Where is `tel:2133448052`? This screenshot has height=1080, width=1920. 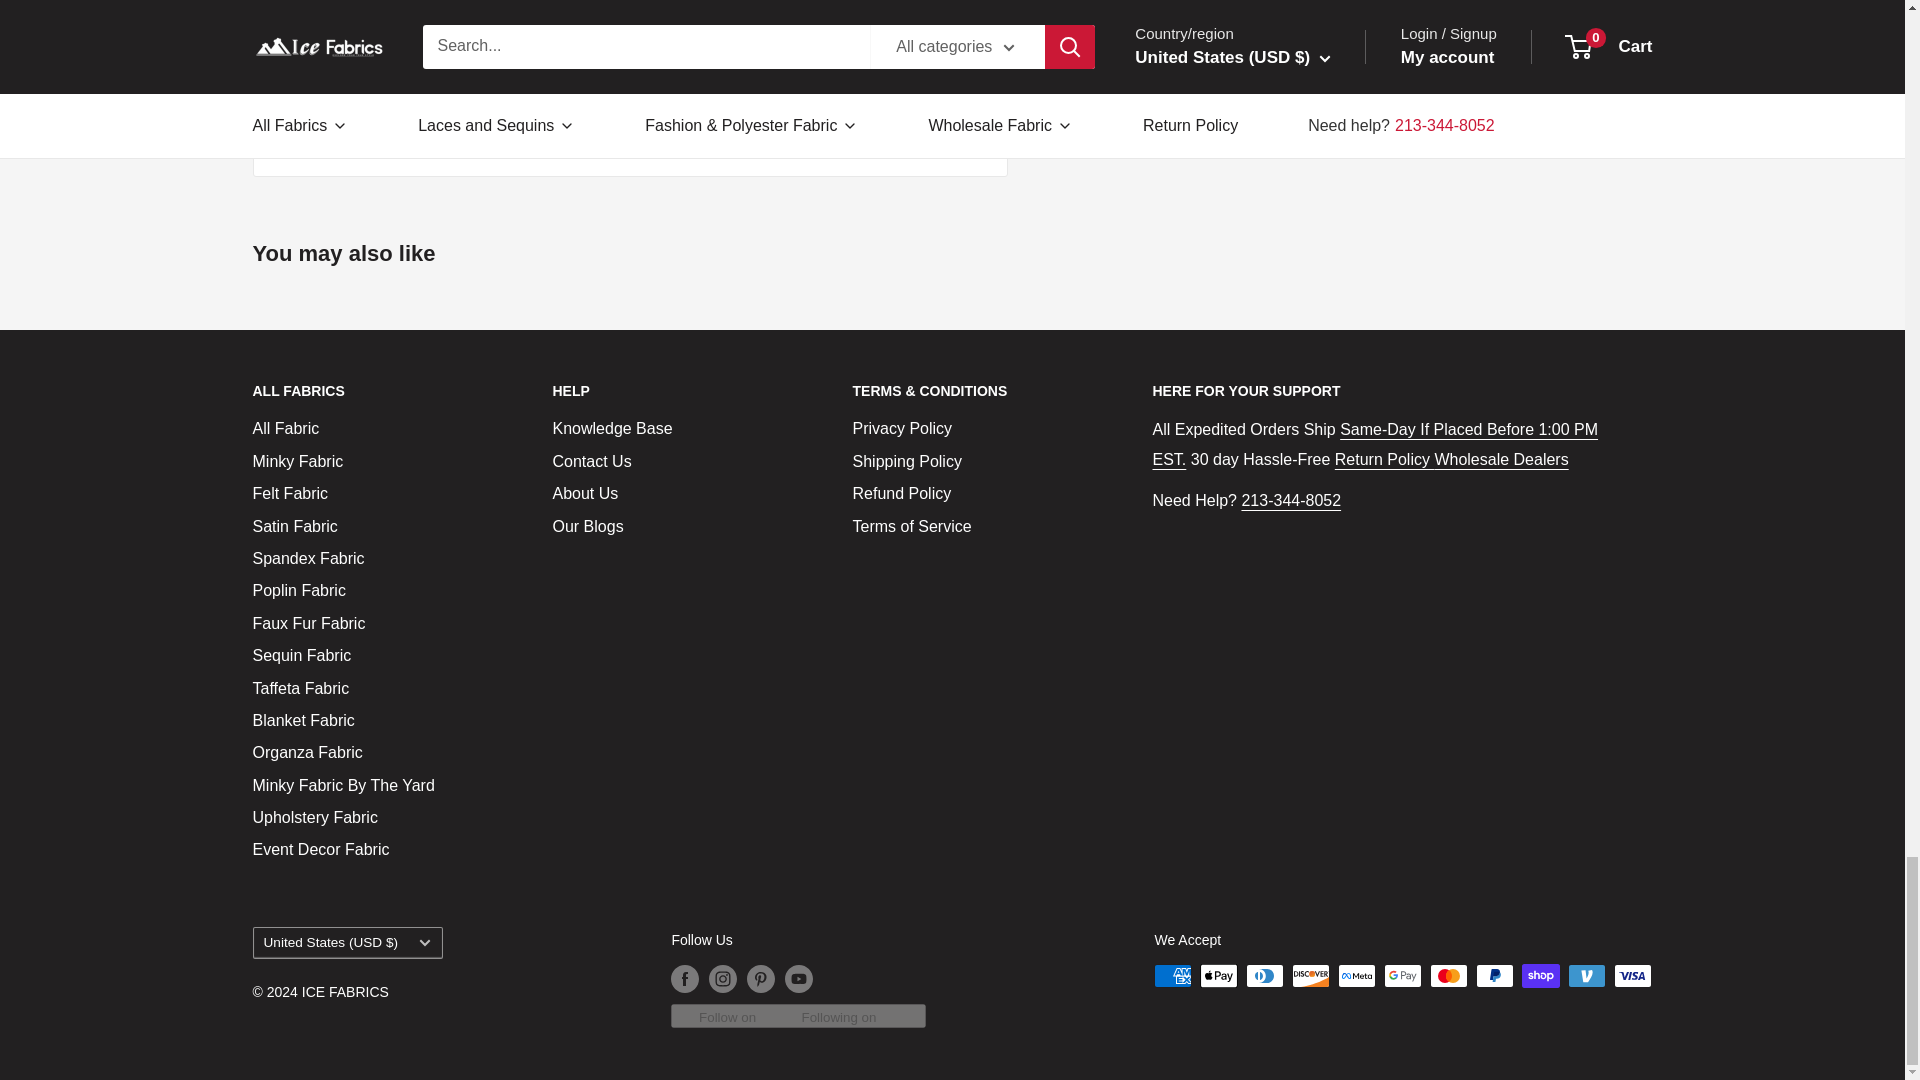 tel:2133448052 is located at coordinates (1290, 500).